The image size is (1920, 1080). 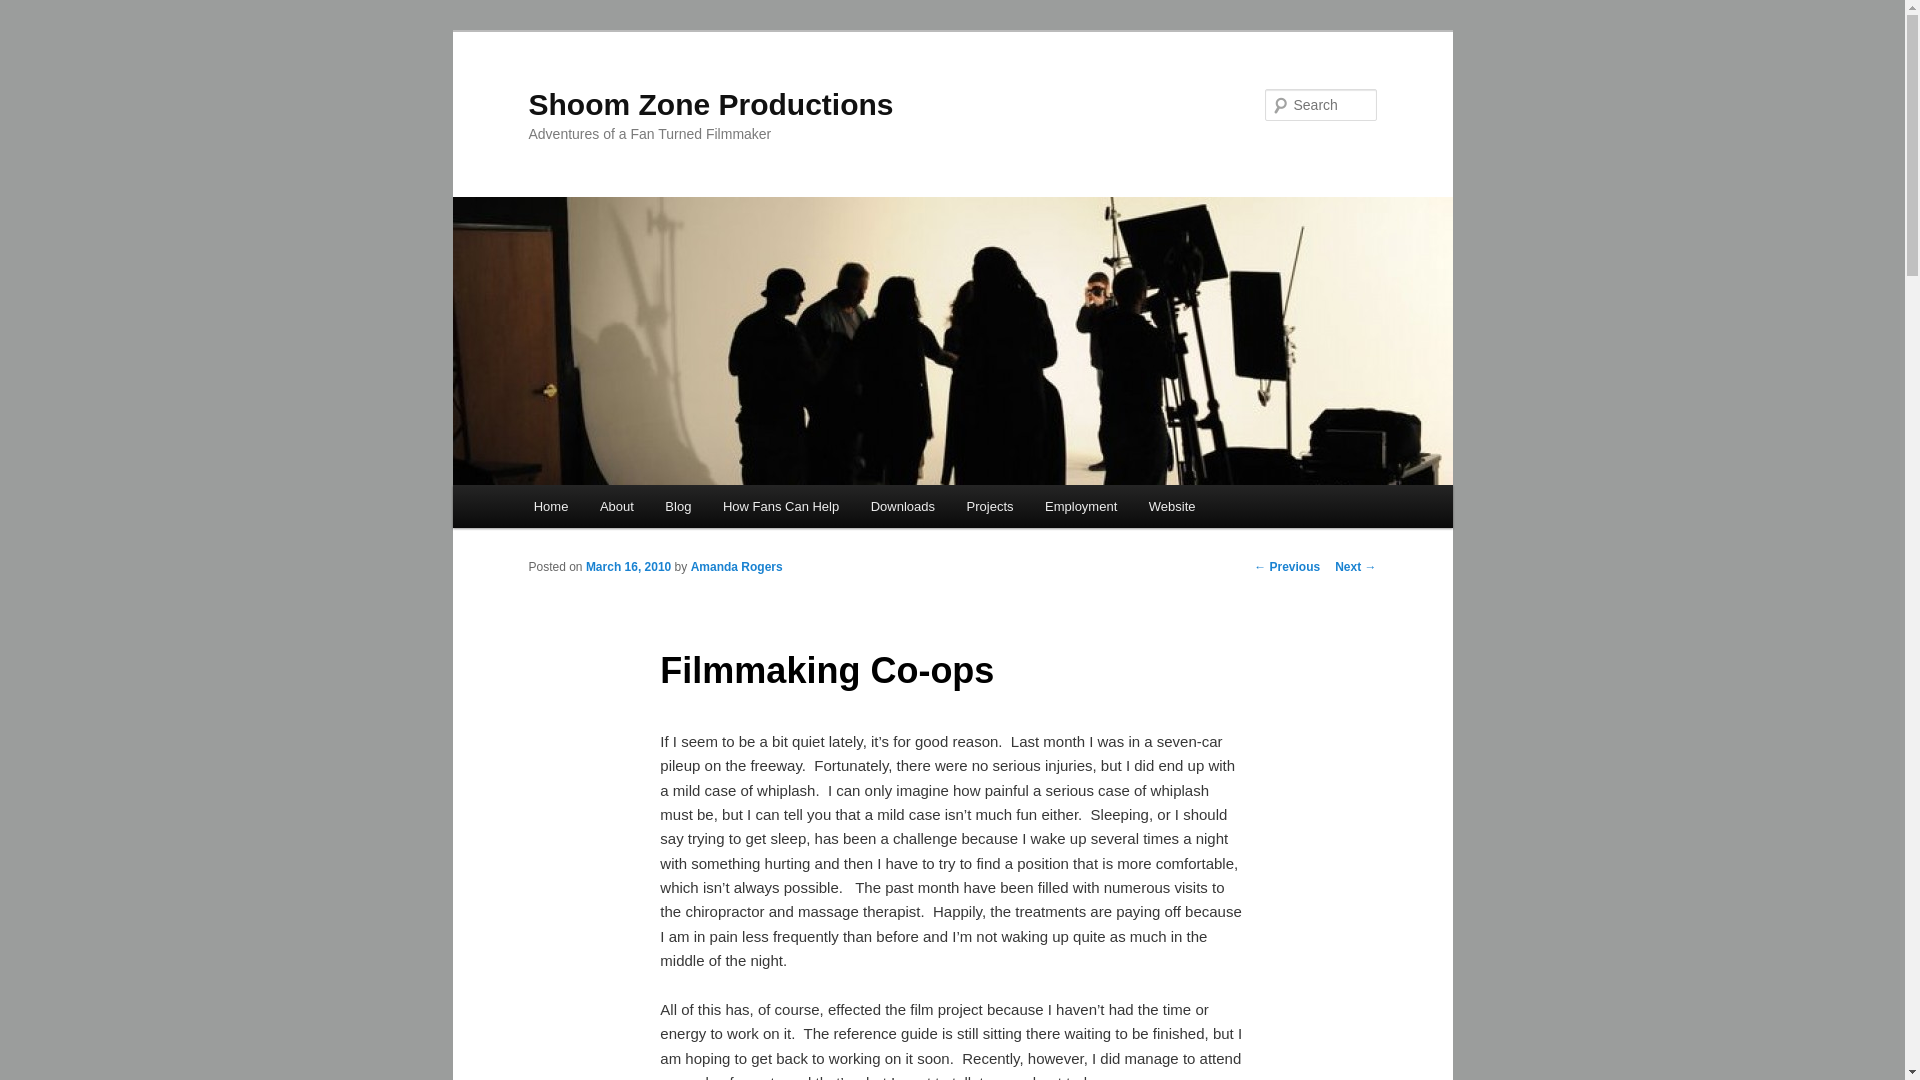 What do you see at coordinates (902, 506) in the screenshot?
I see `Downloads` at bounding box center [902, 506].